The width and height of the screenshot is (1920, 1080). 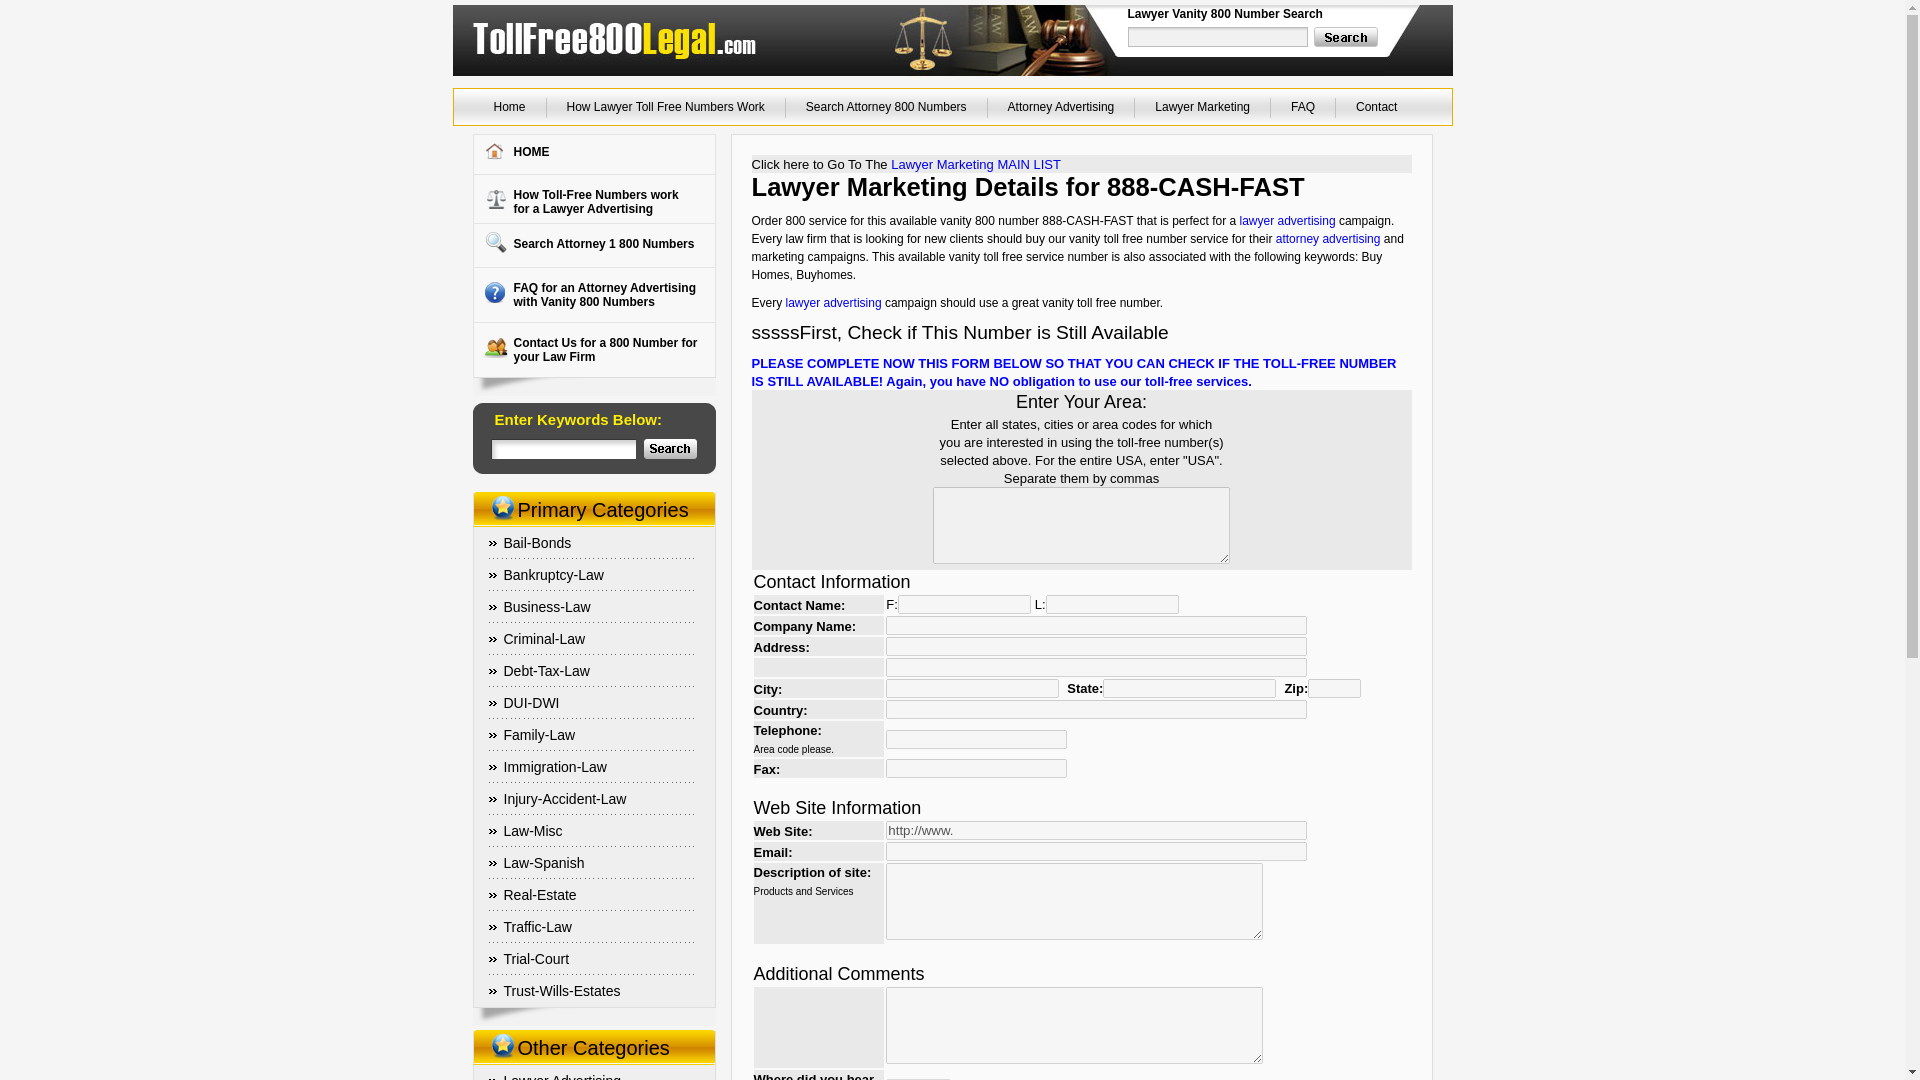 What do you see at coordinates (562, 990) in the screenshot?
I see `Criminal-Law` at bounding box center [562, 990].